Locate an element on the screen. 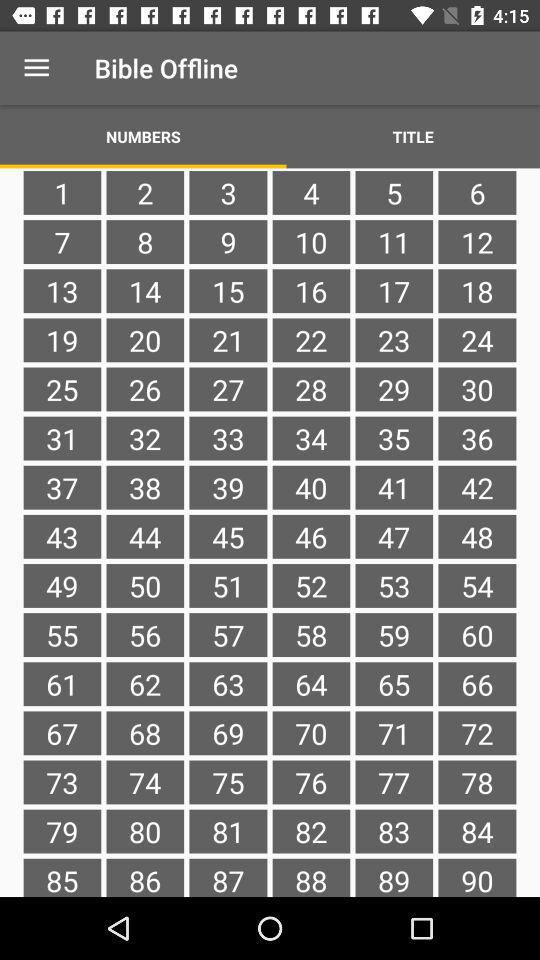 This screenshot has width=540, height=960. jump until 69 item is located at coordinates (228, 733).